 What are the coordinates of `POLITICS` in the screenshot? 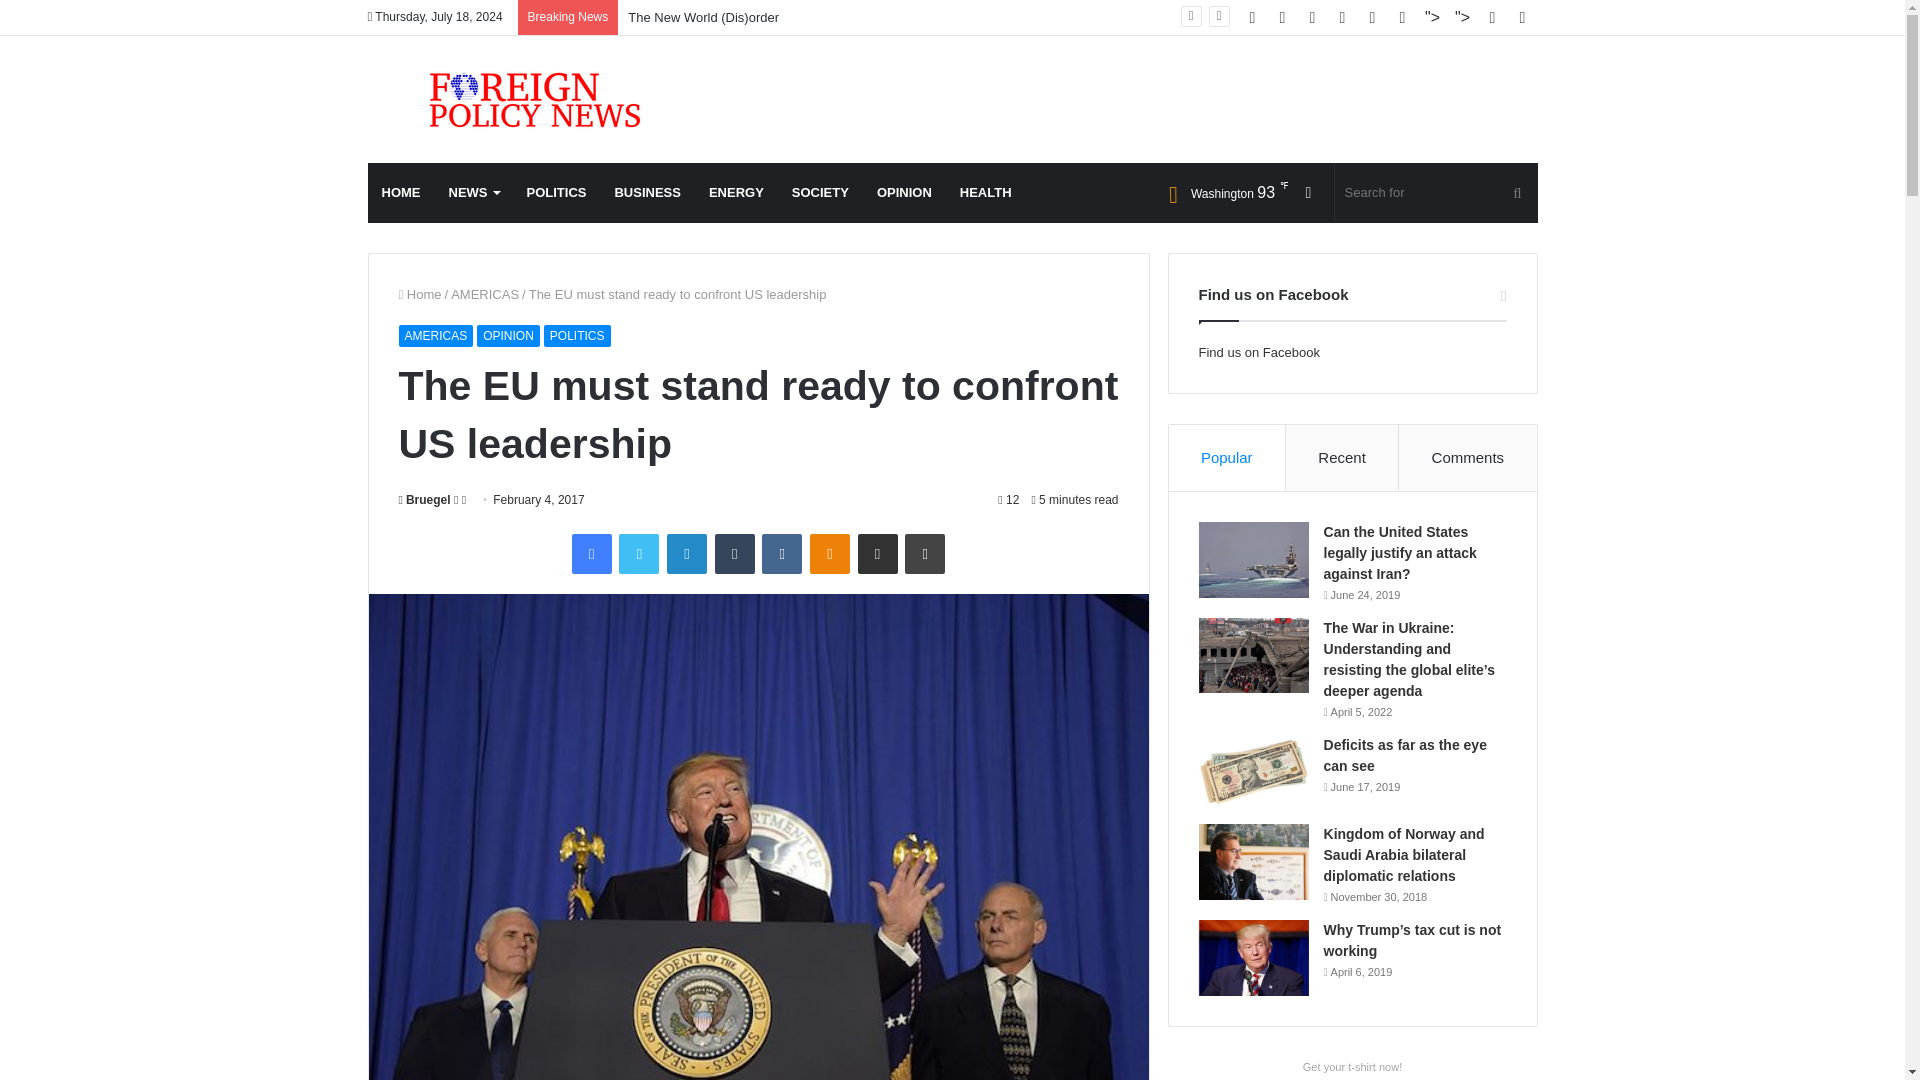 It's located at (556, 192).